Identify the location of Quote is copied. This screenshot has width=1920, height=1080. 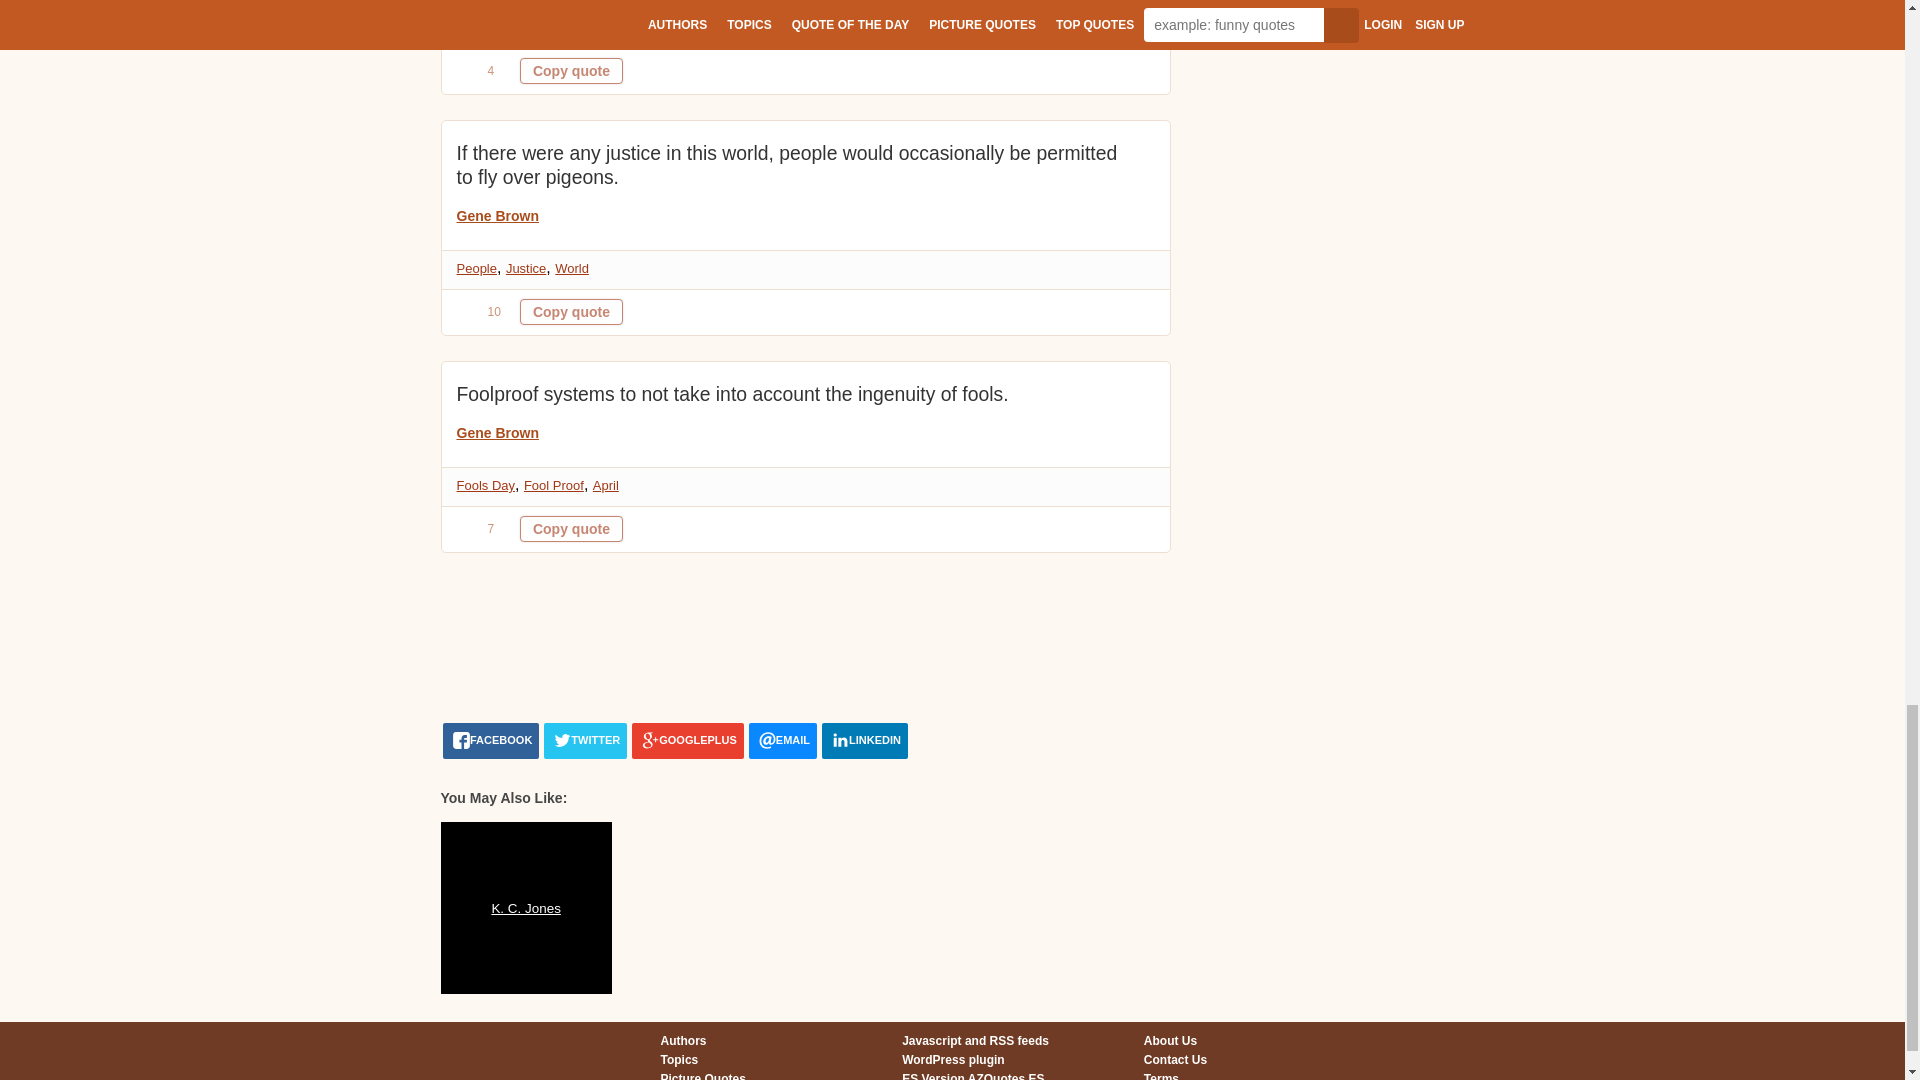
(571, 529).